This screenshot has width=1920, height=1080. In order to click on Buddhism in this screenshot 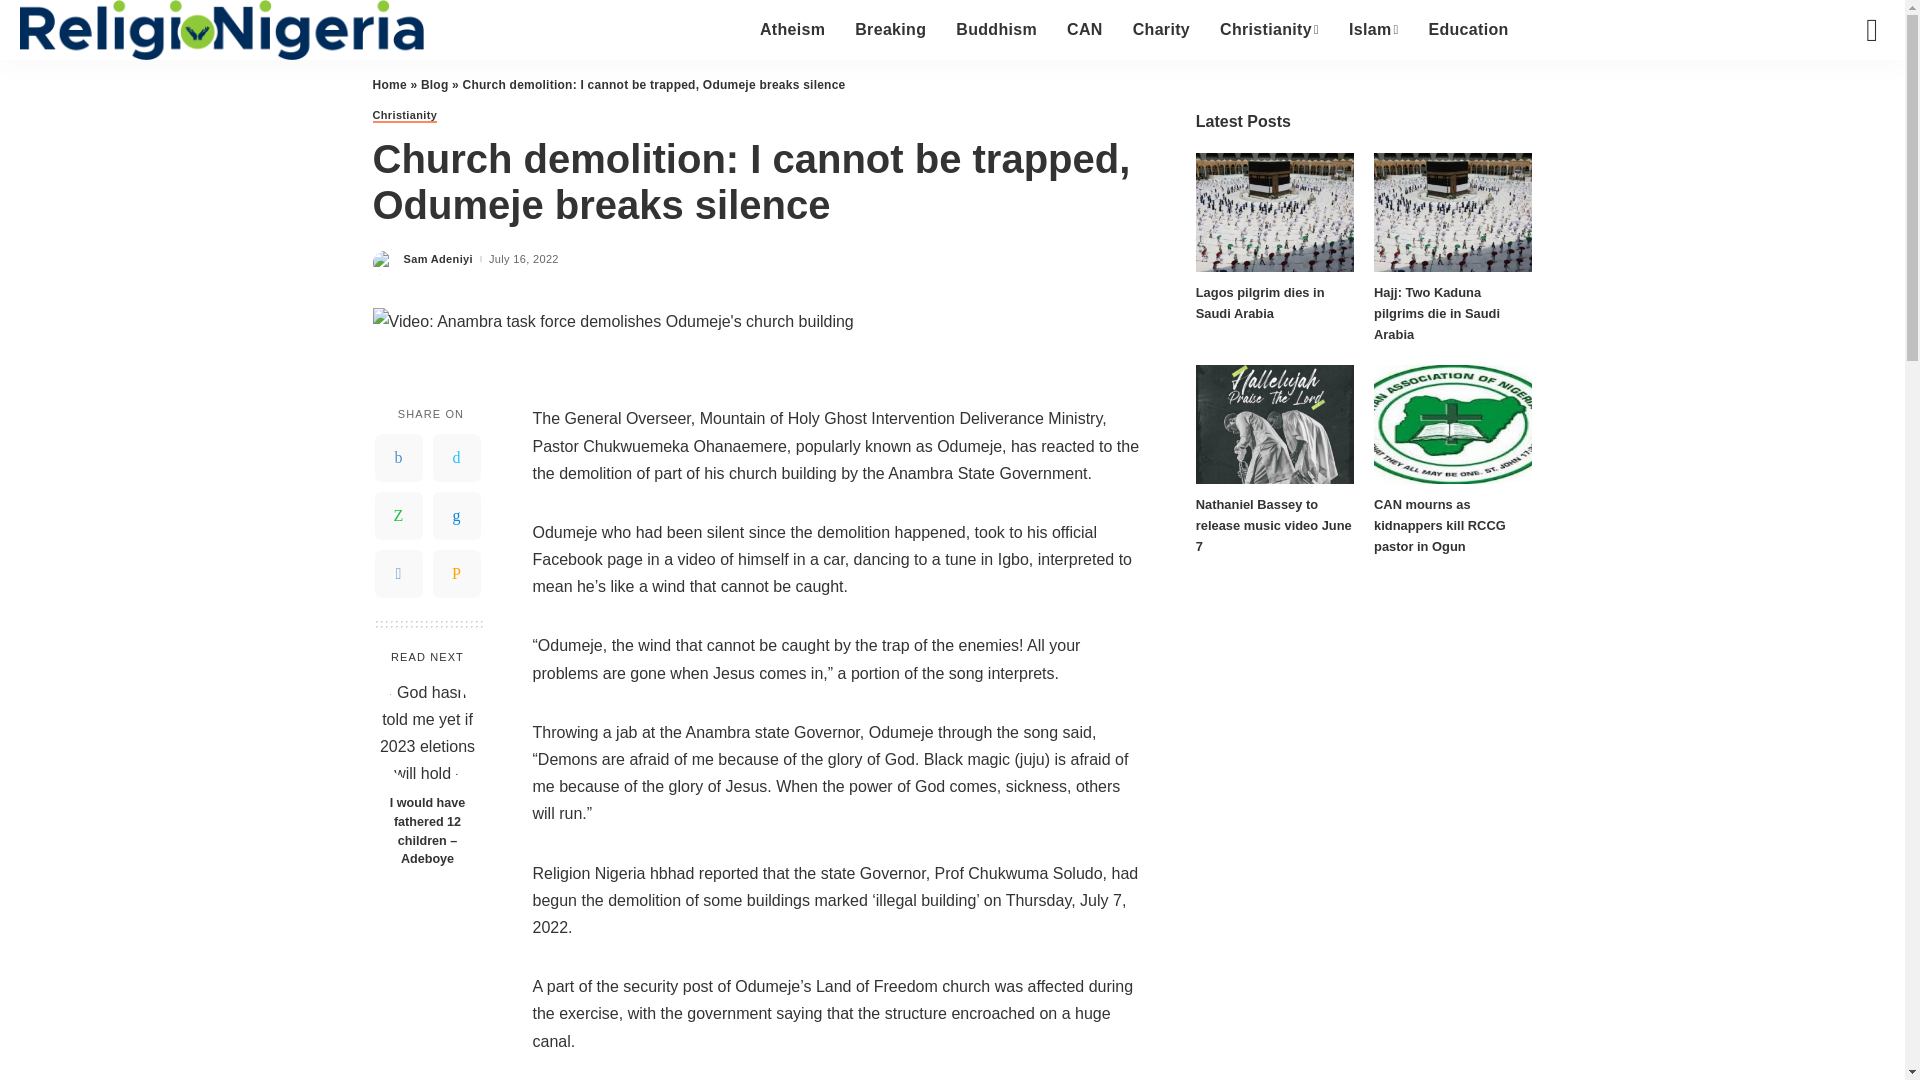, I will do `click(996, 30)`.